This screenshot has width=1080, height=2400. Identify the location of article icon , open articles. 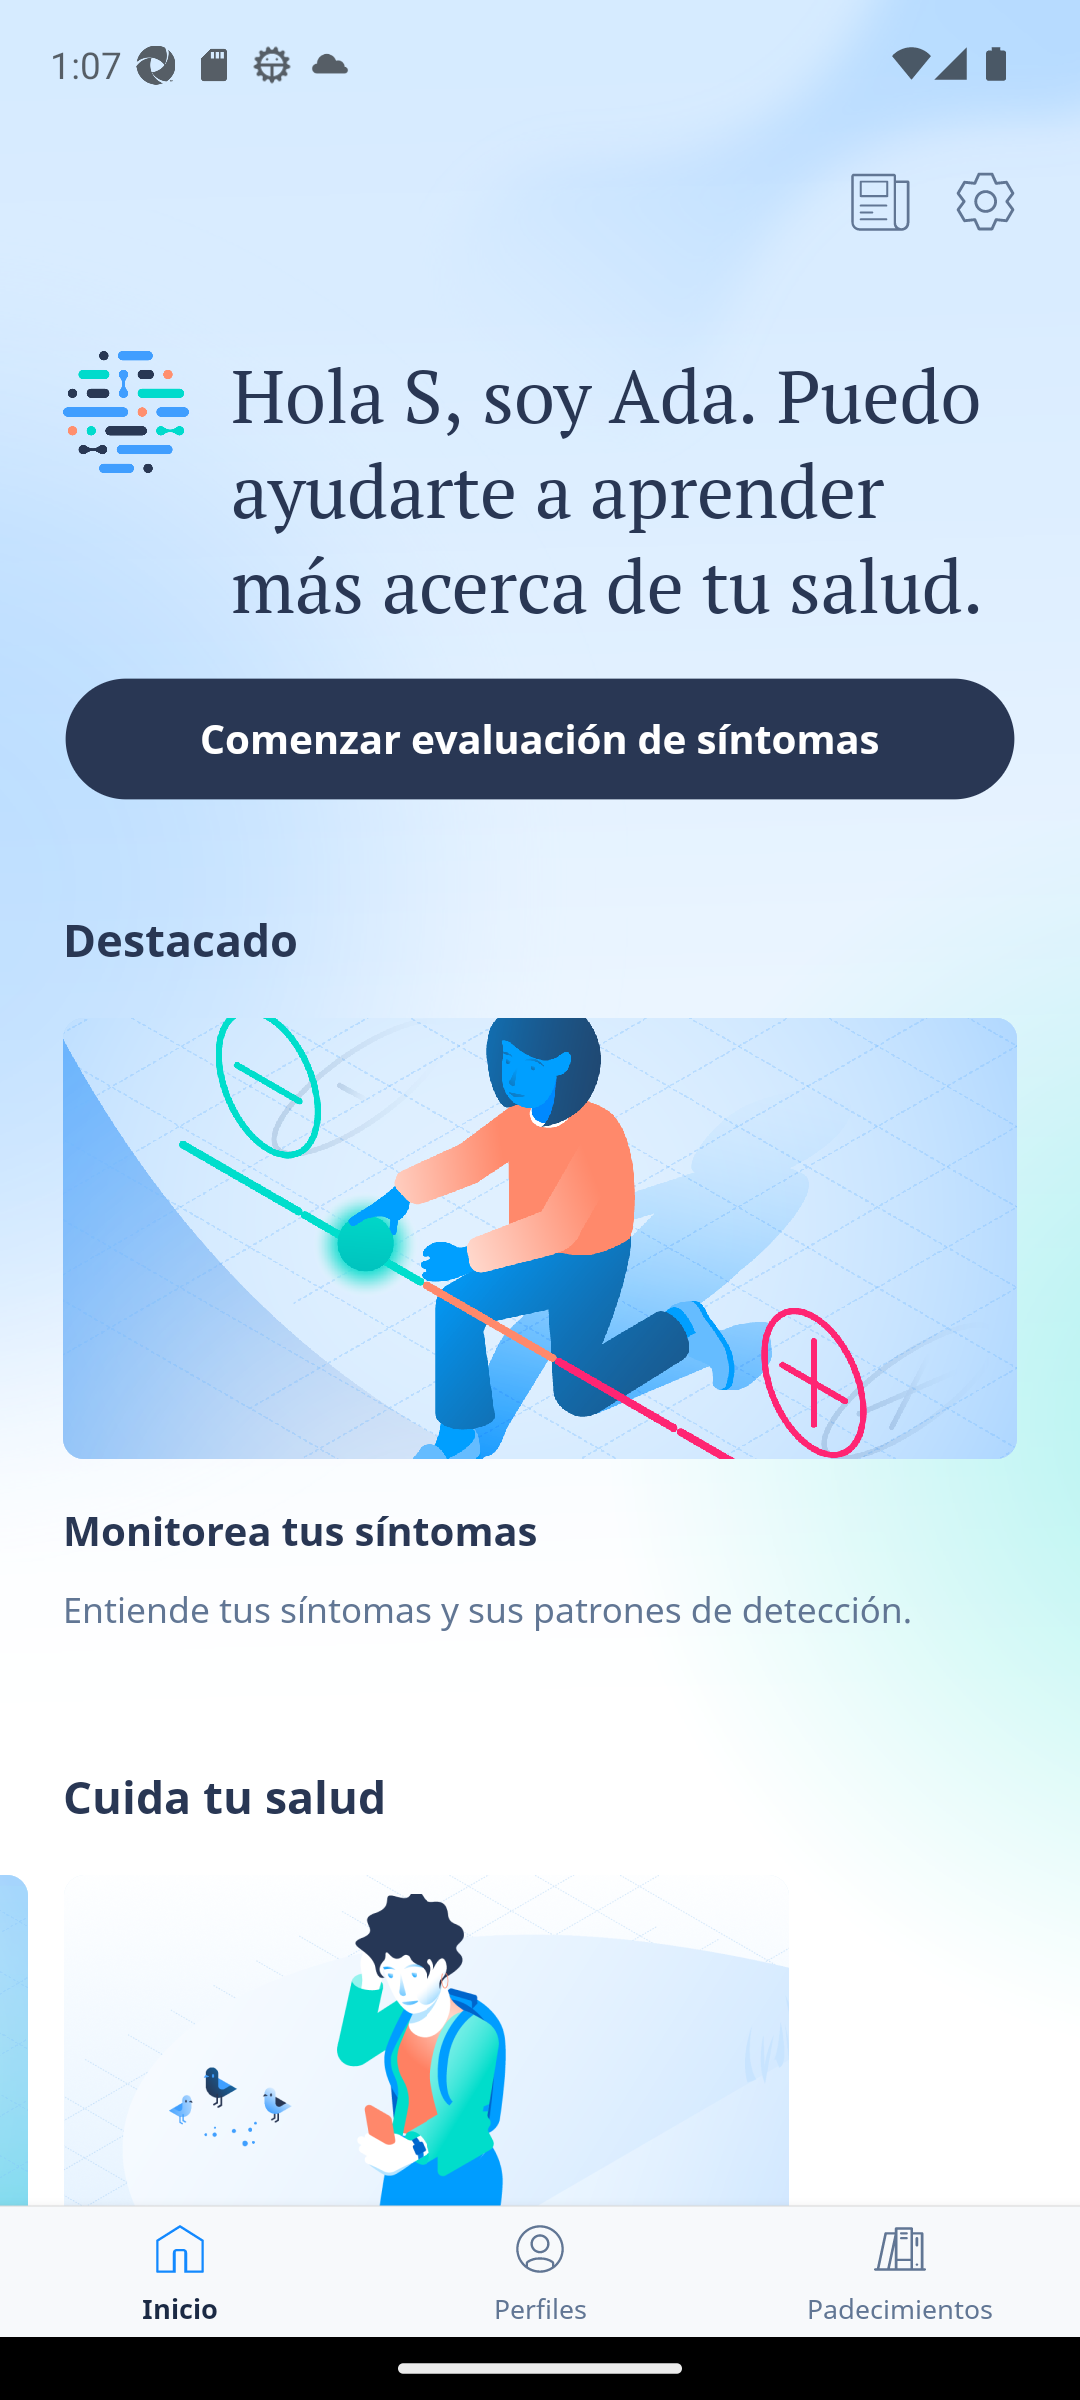
(880, 201).